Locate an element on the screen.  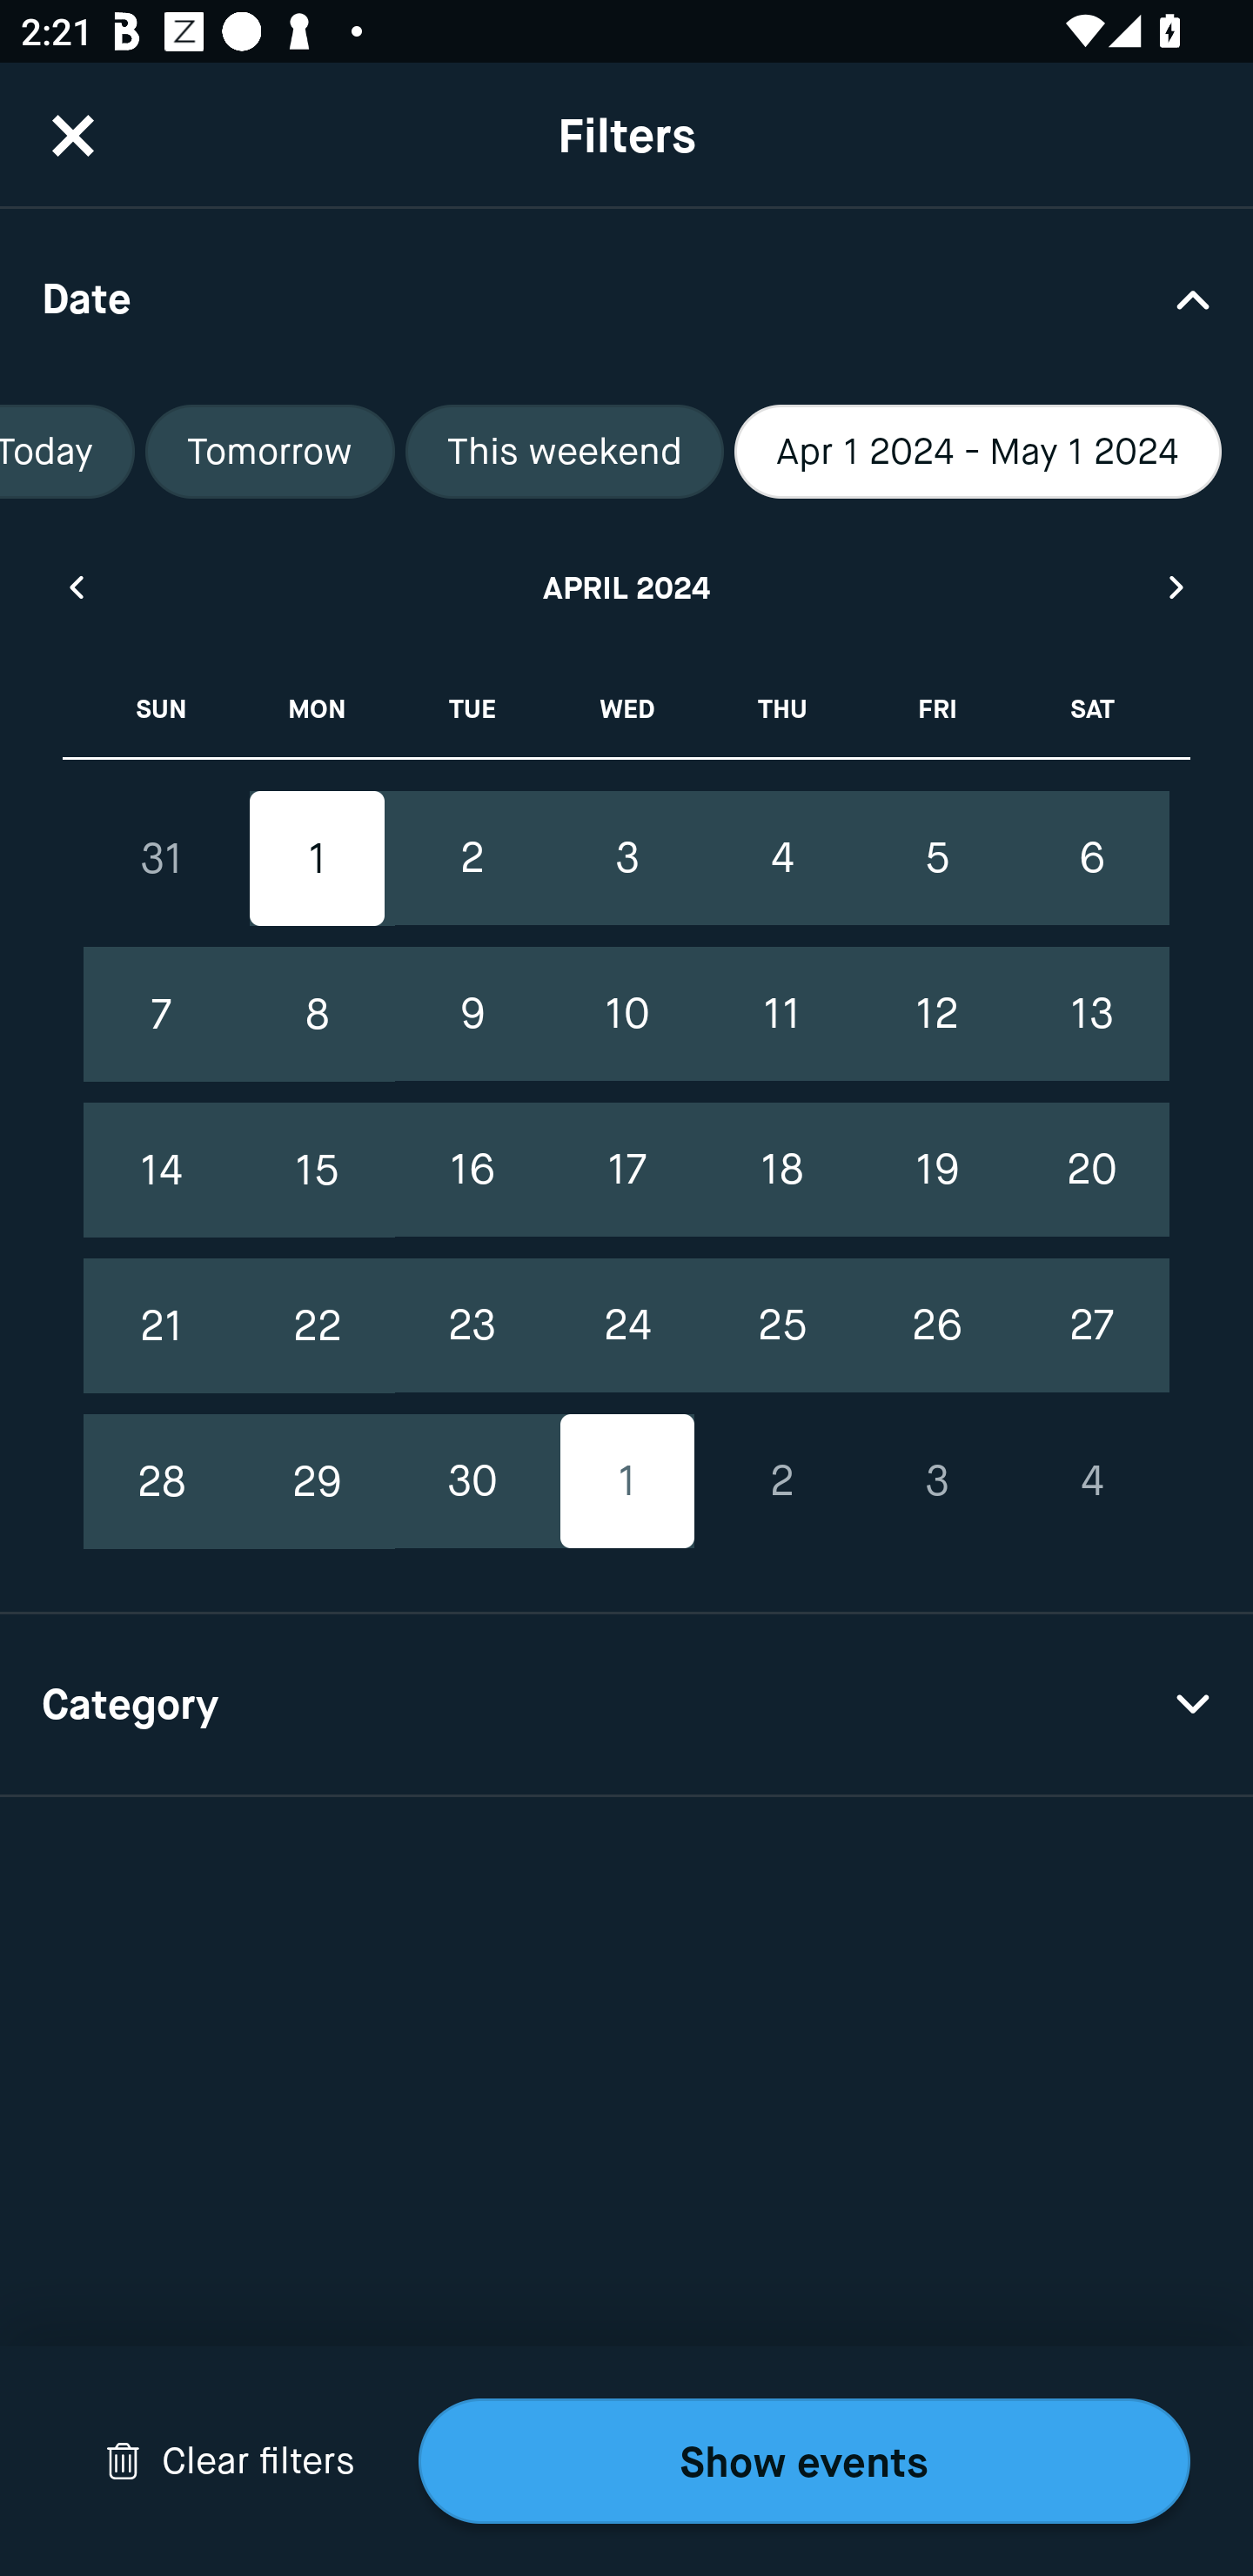
1 is located at coordinates (317, 858).